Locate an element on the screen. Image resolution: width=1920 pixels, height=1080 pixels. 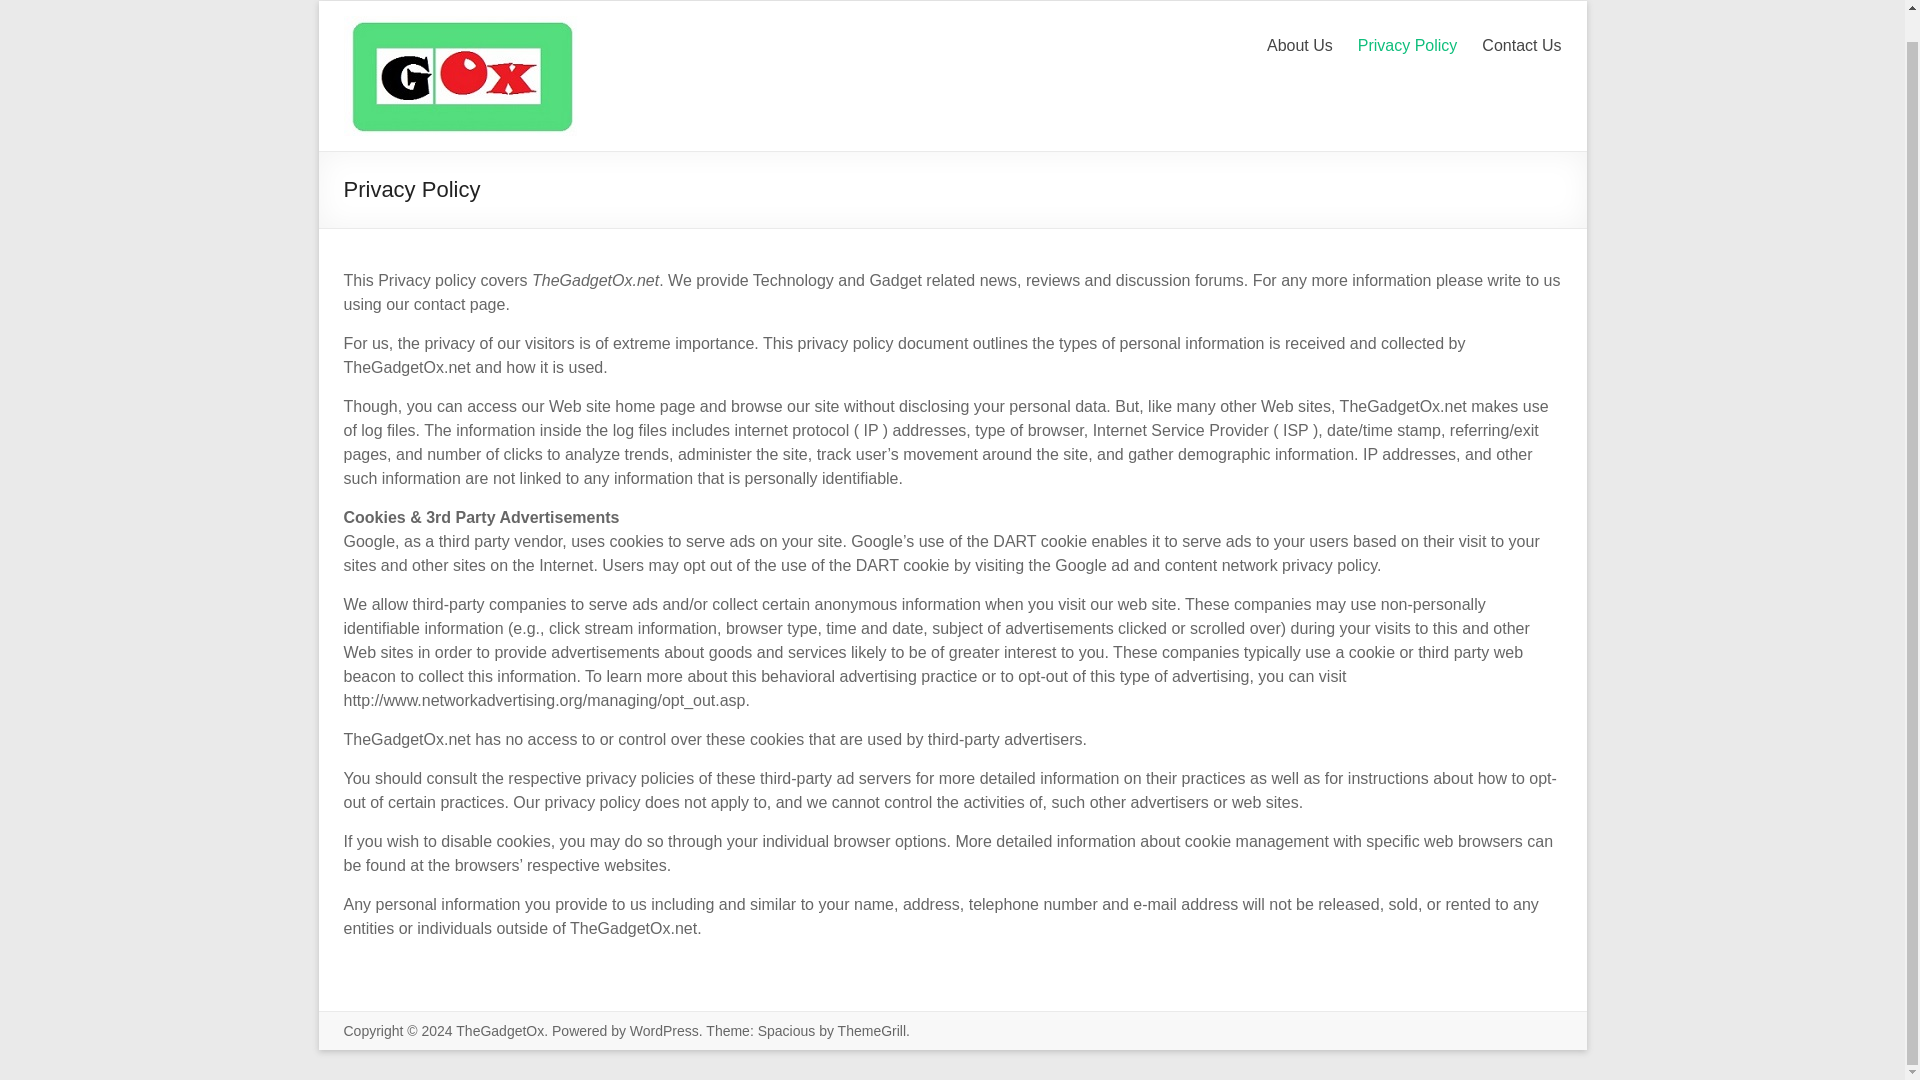
About Us is located at coordinates (1300, 50).